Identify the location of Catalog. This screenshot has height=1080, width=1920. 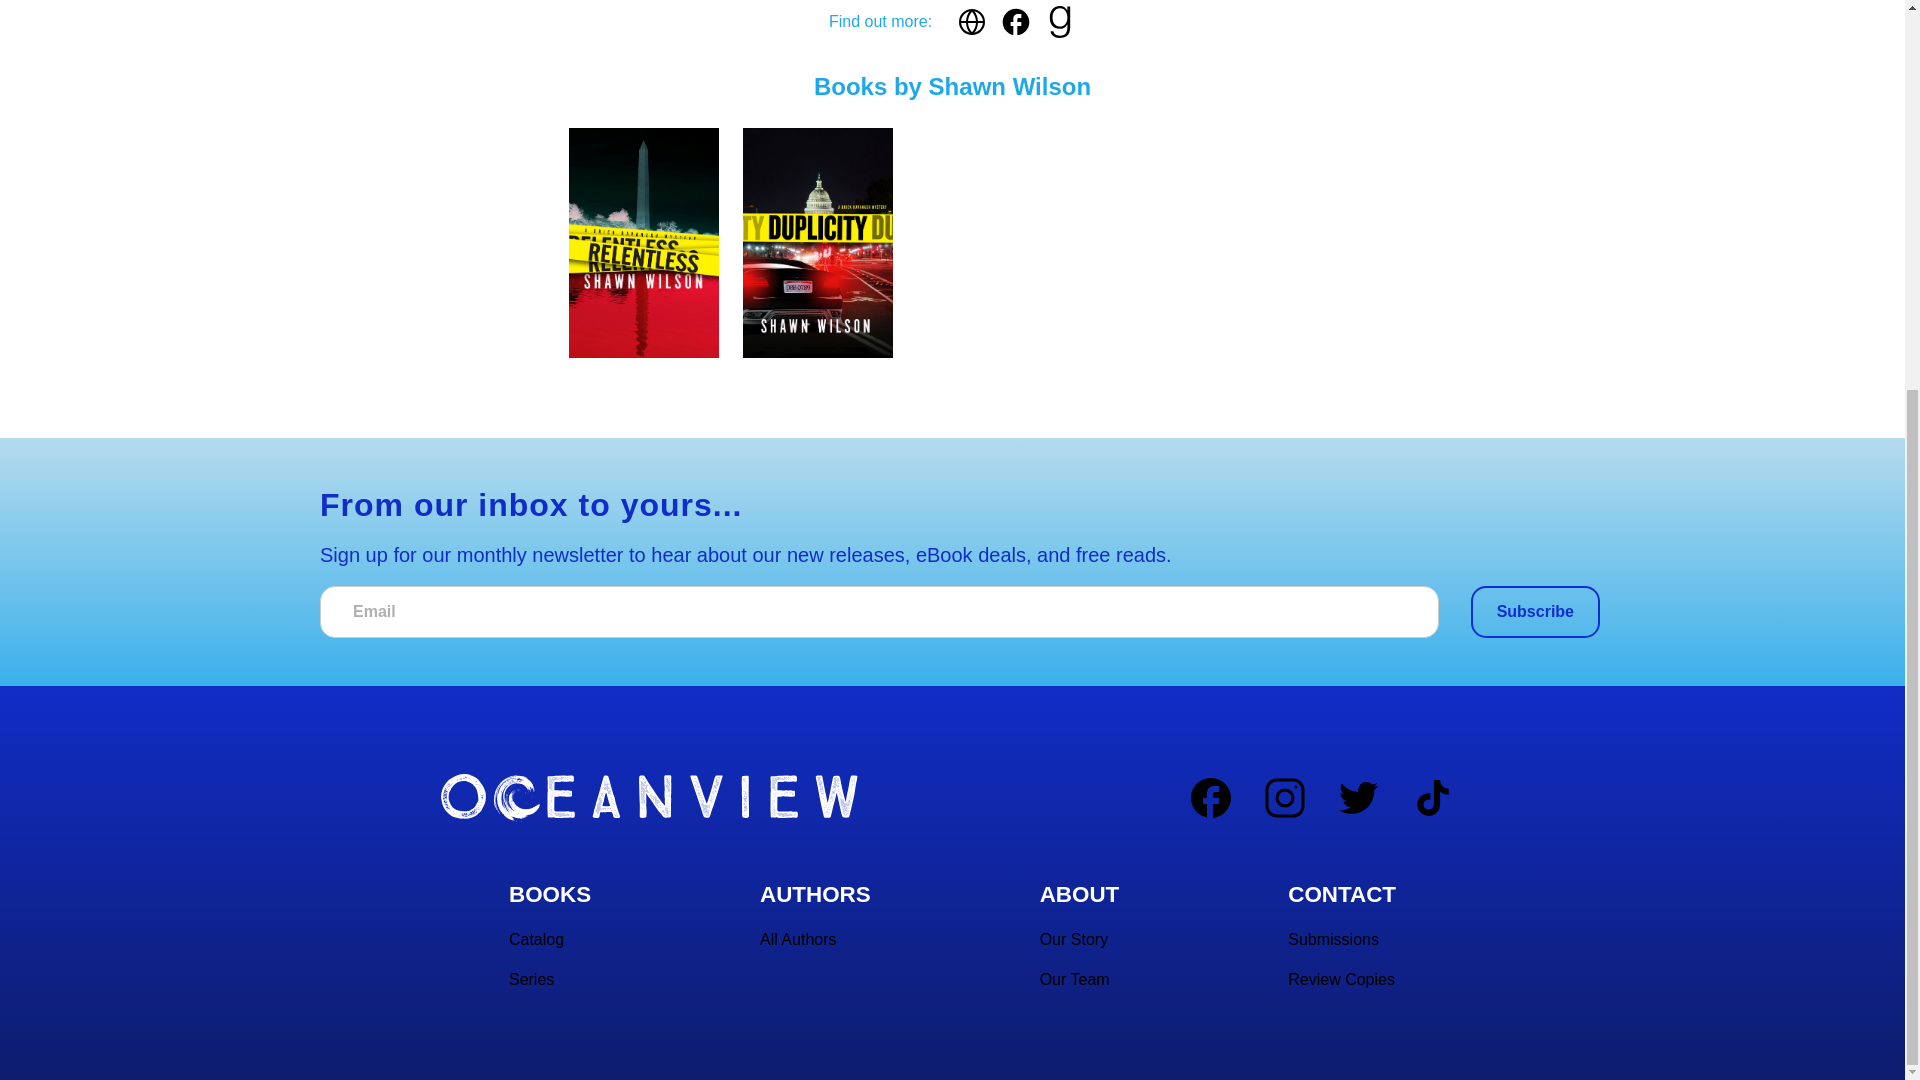
(536, 940).